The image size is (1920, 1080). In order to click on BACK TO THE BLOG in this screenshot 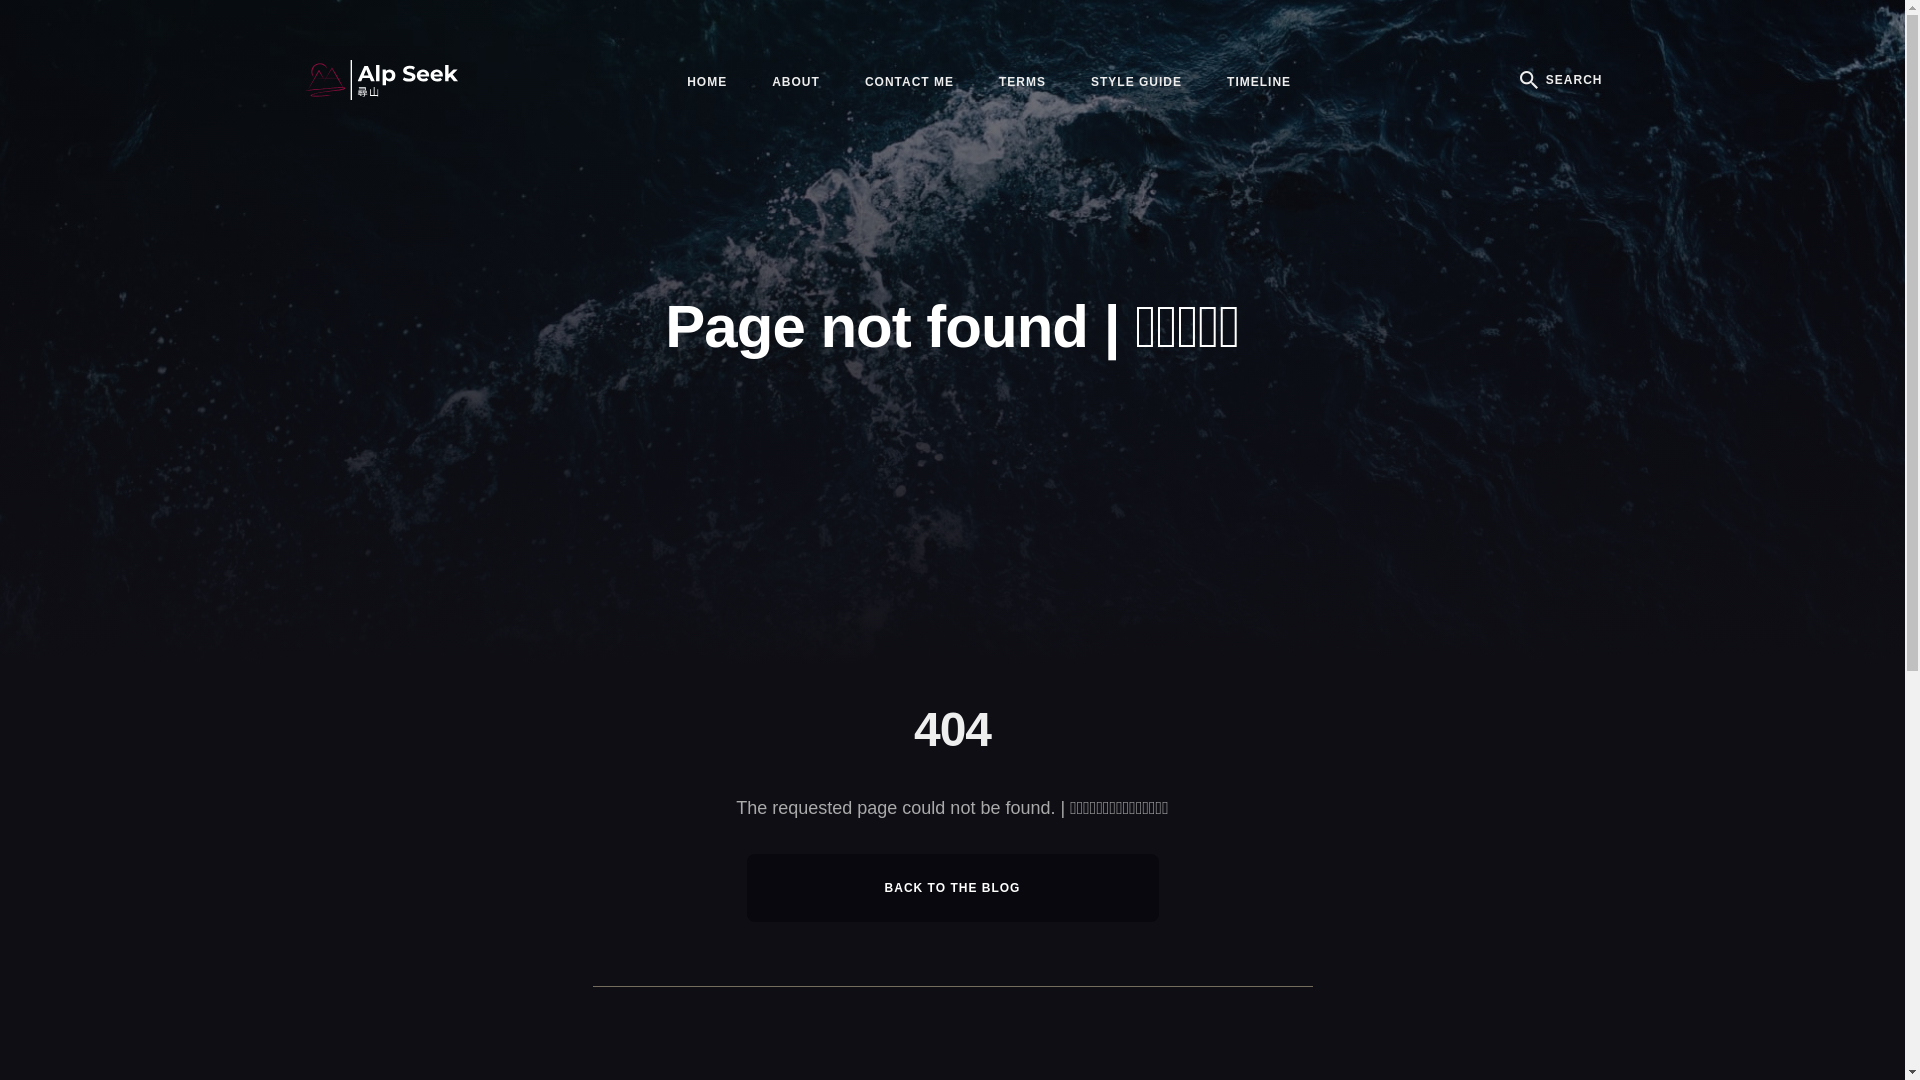, I will do `click(952, 888)`.